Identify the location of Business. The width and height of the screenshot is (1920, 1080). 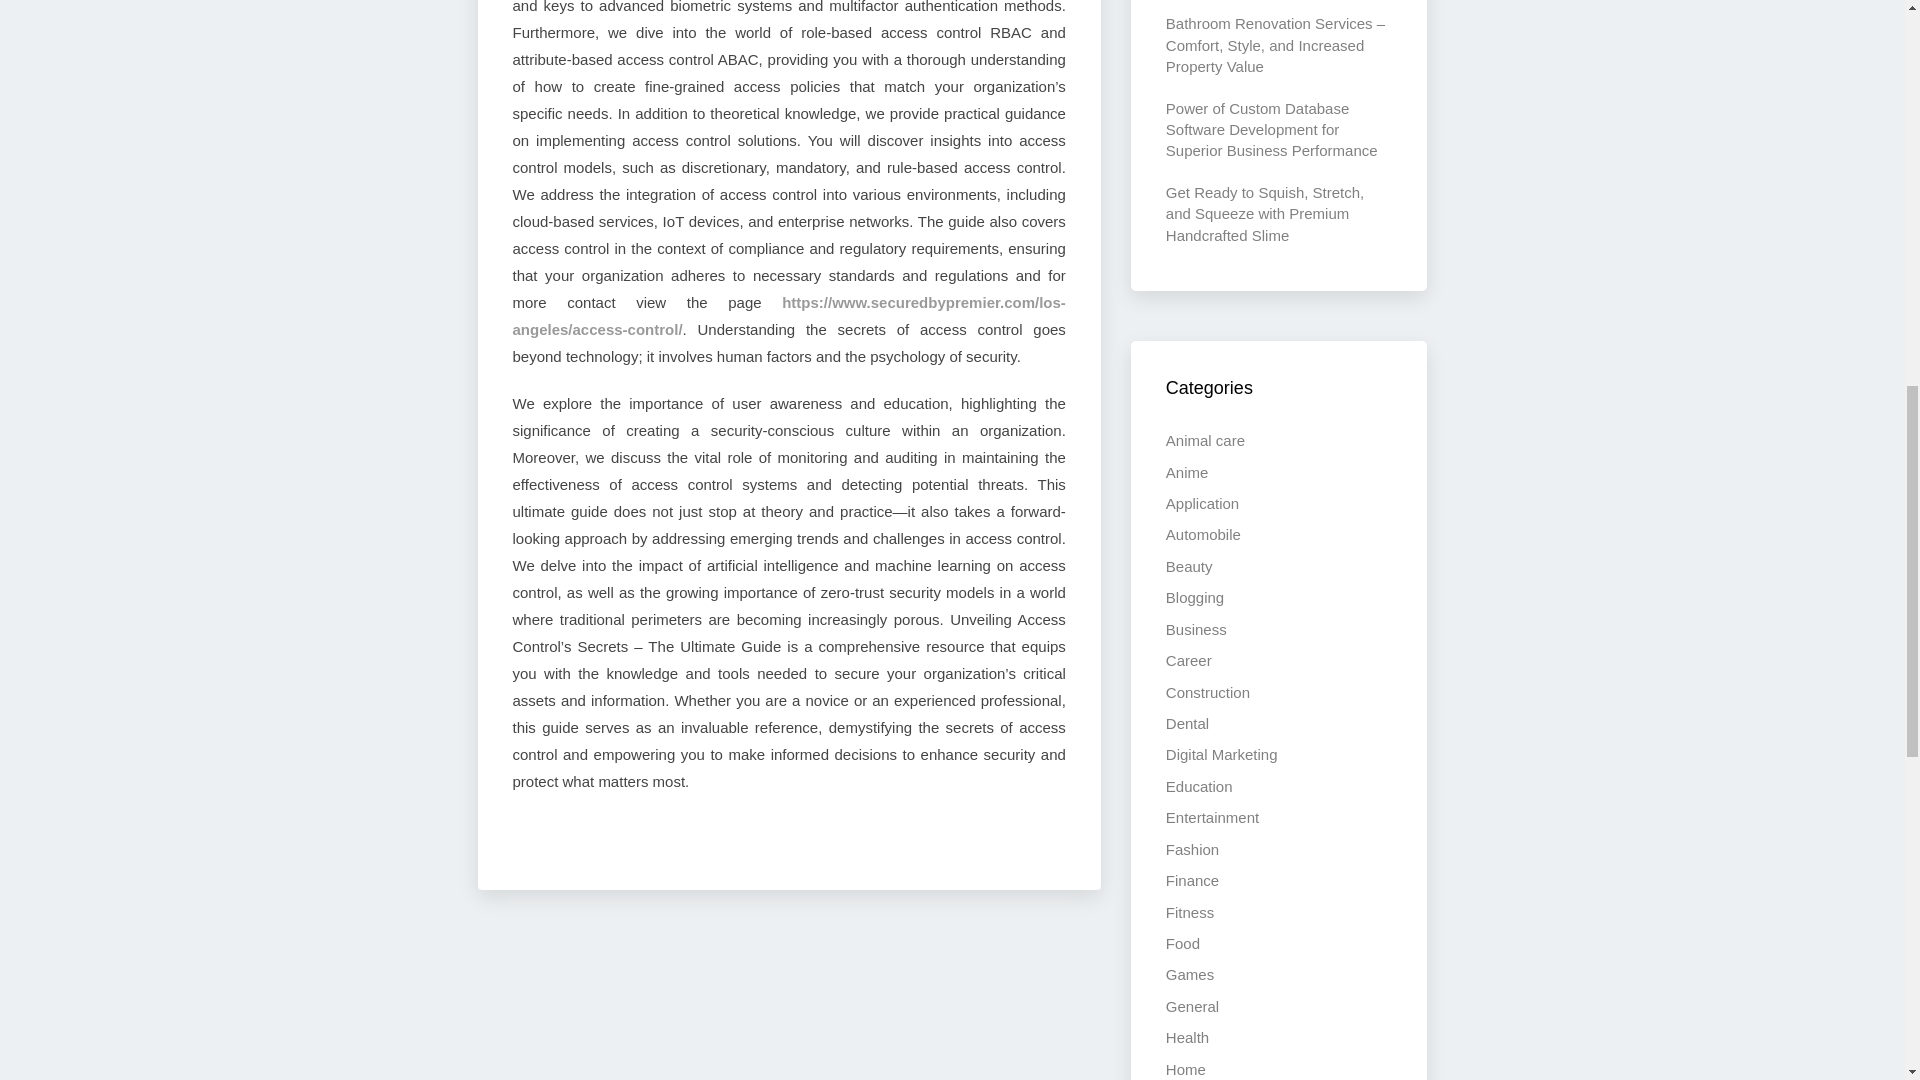
(1196, 630).